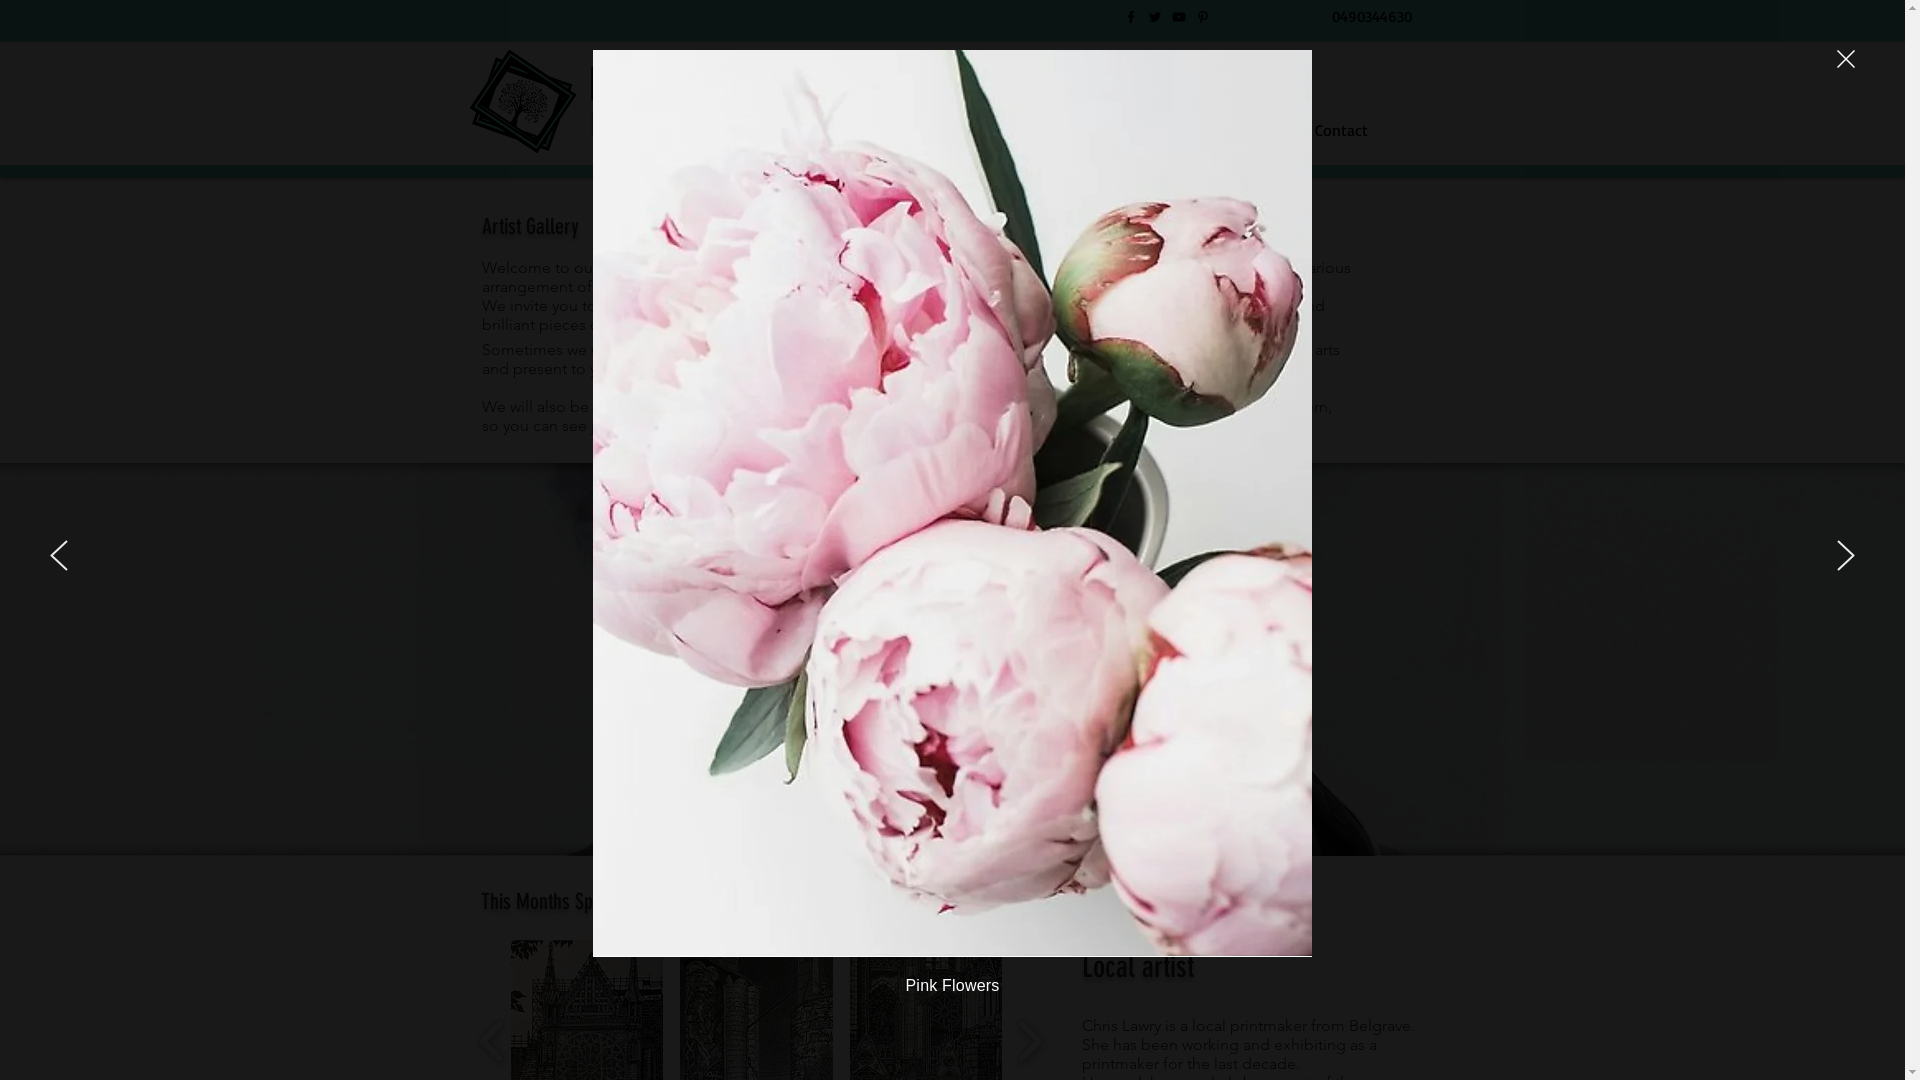  I want to click on Services, so click(1060, 130).